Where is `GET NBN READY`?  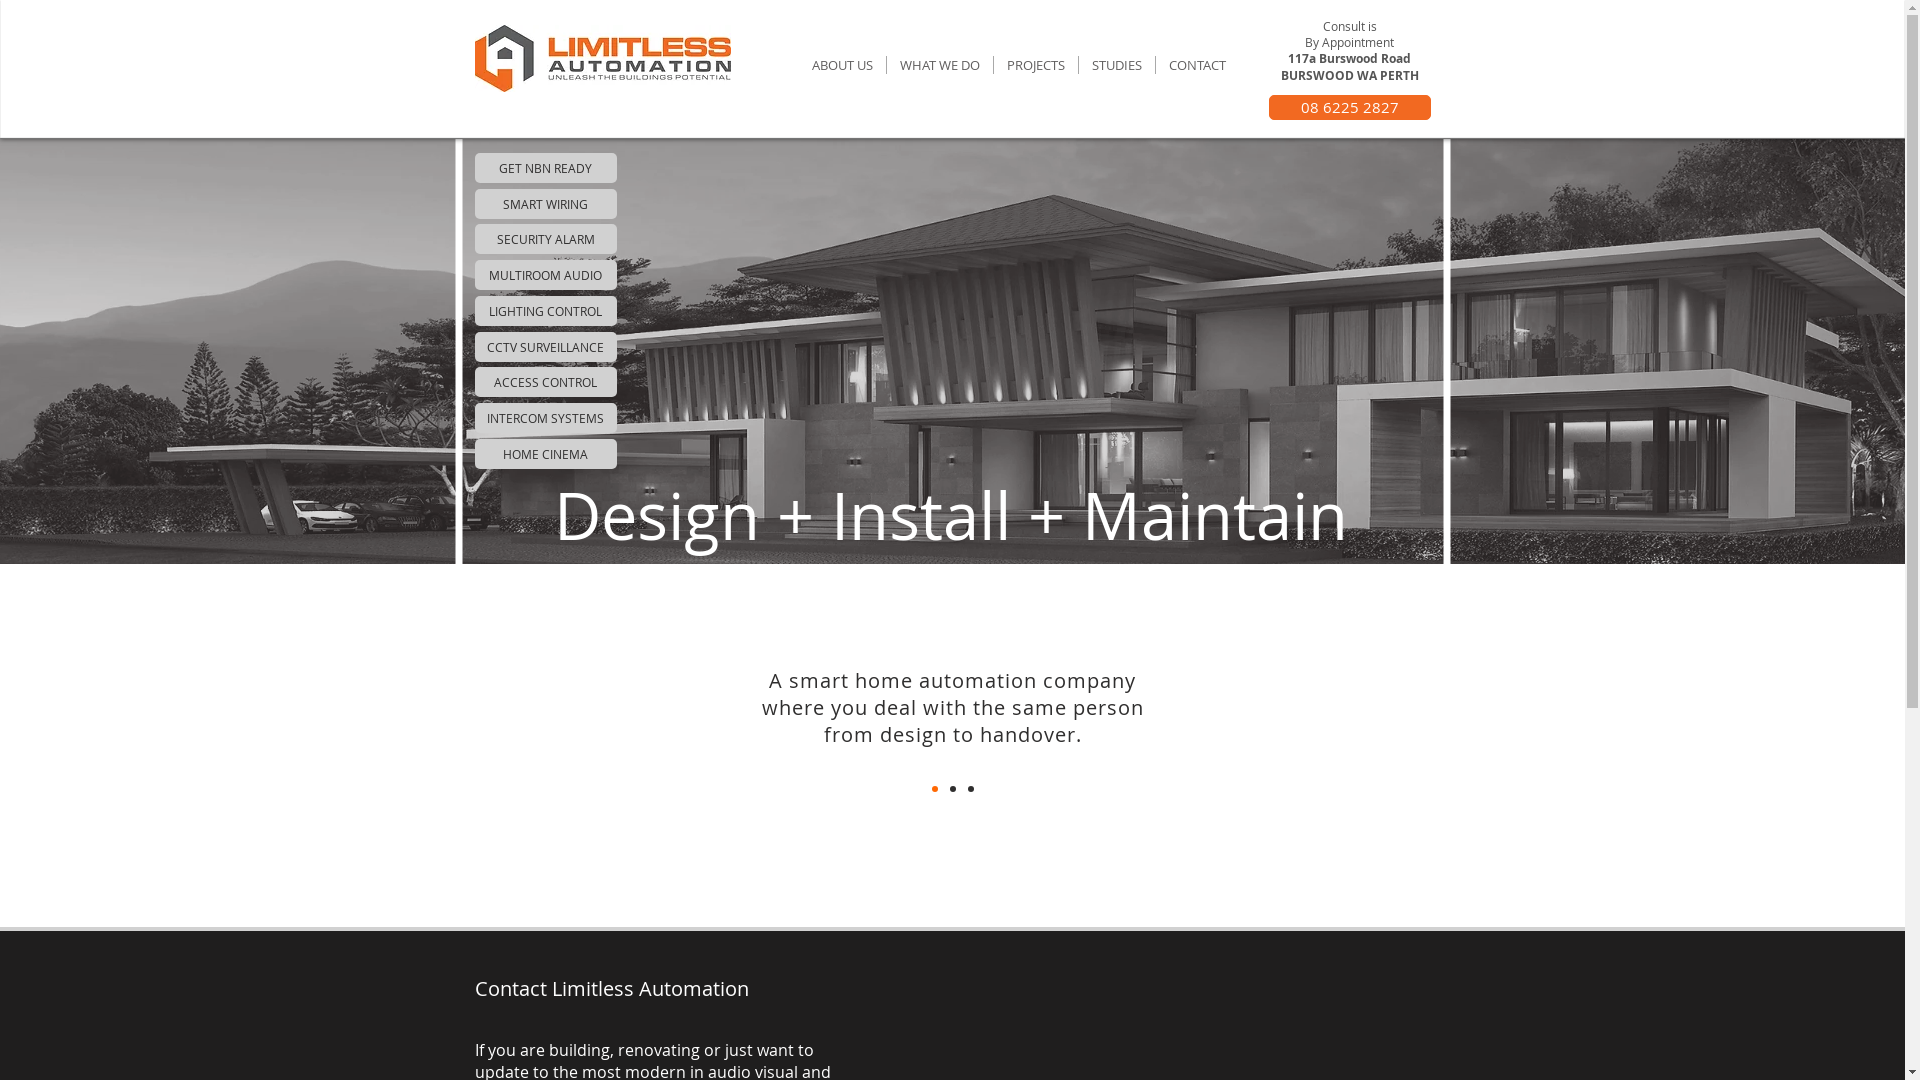
GET NBN READY is located at coordinates (545, 168).